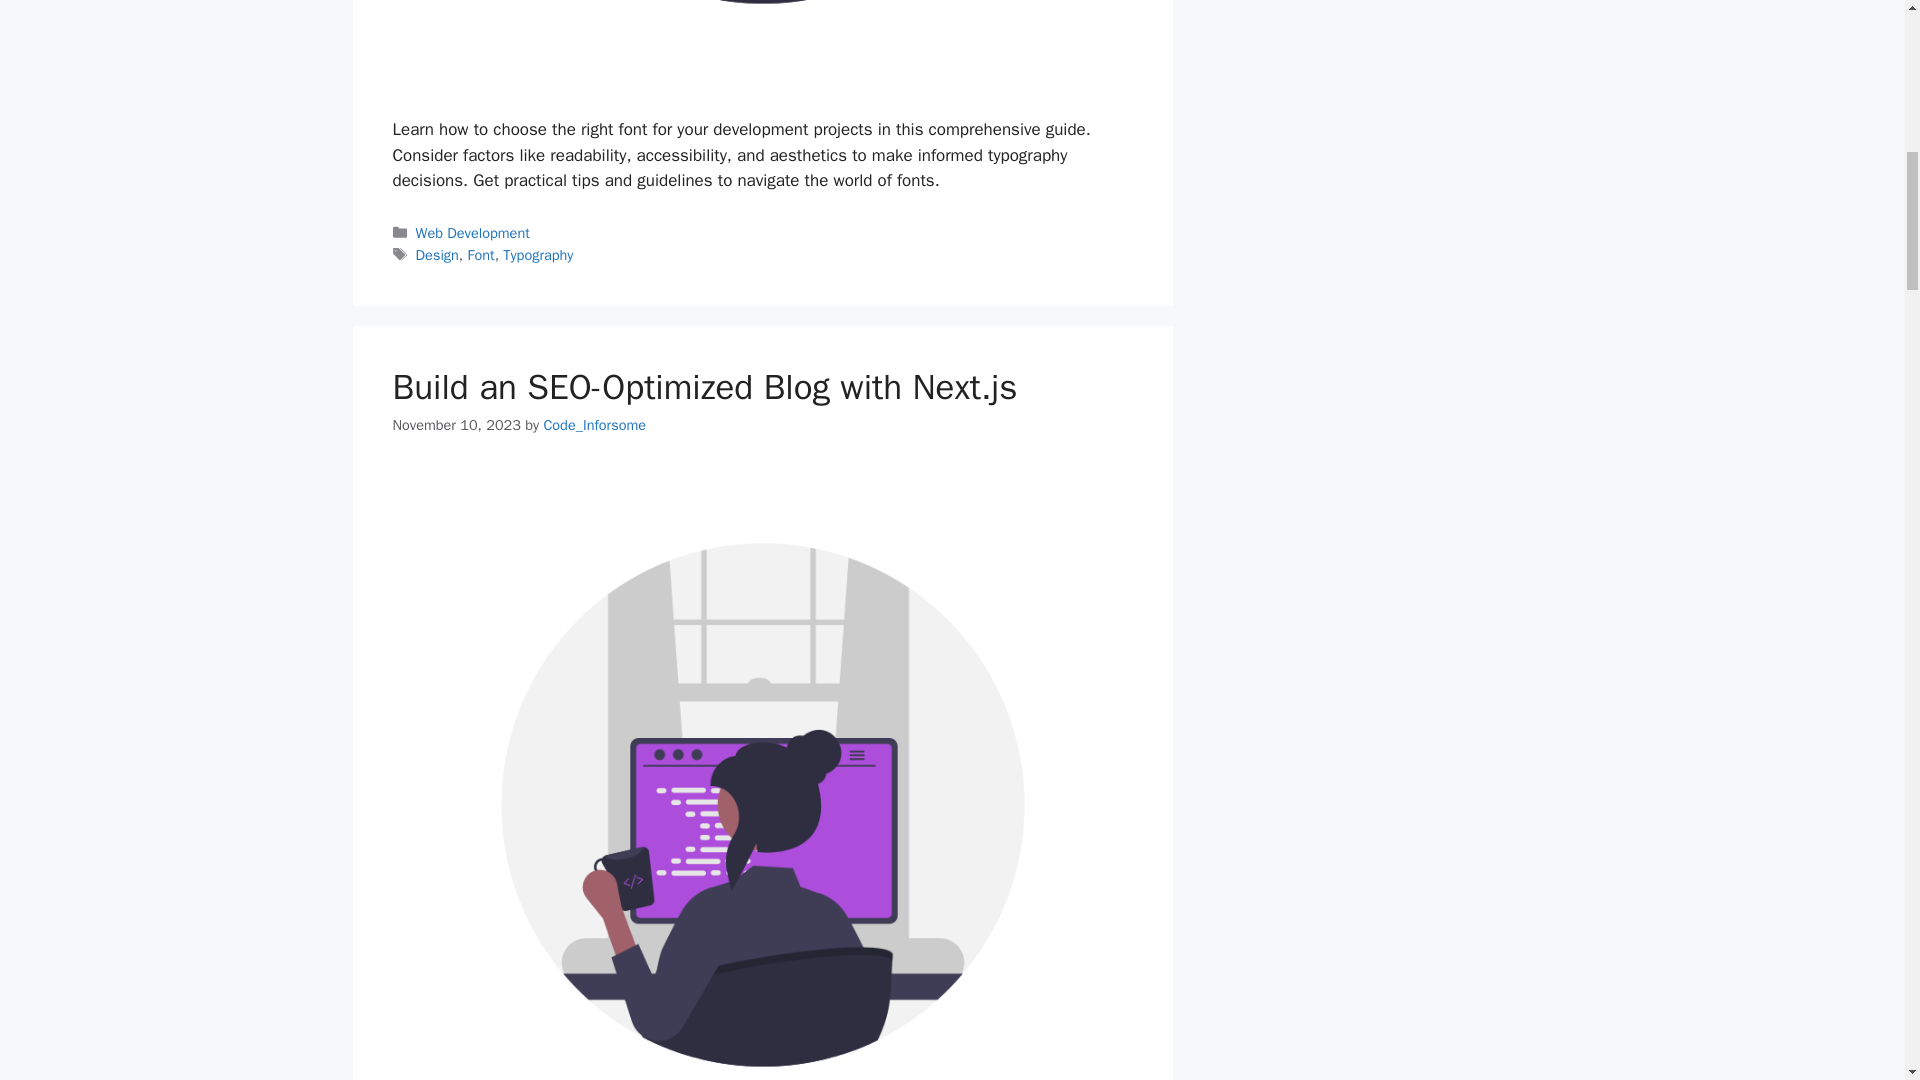 Image resolution: width=1920 pixels, height=1080 pixels. I want to click on Typography, so click(538, 254).